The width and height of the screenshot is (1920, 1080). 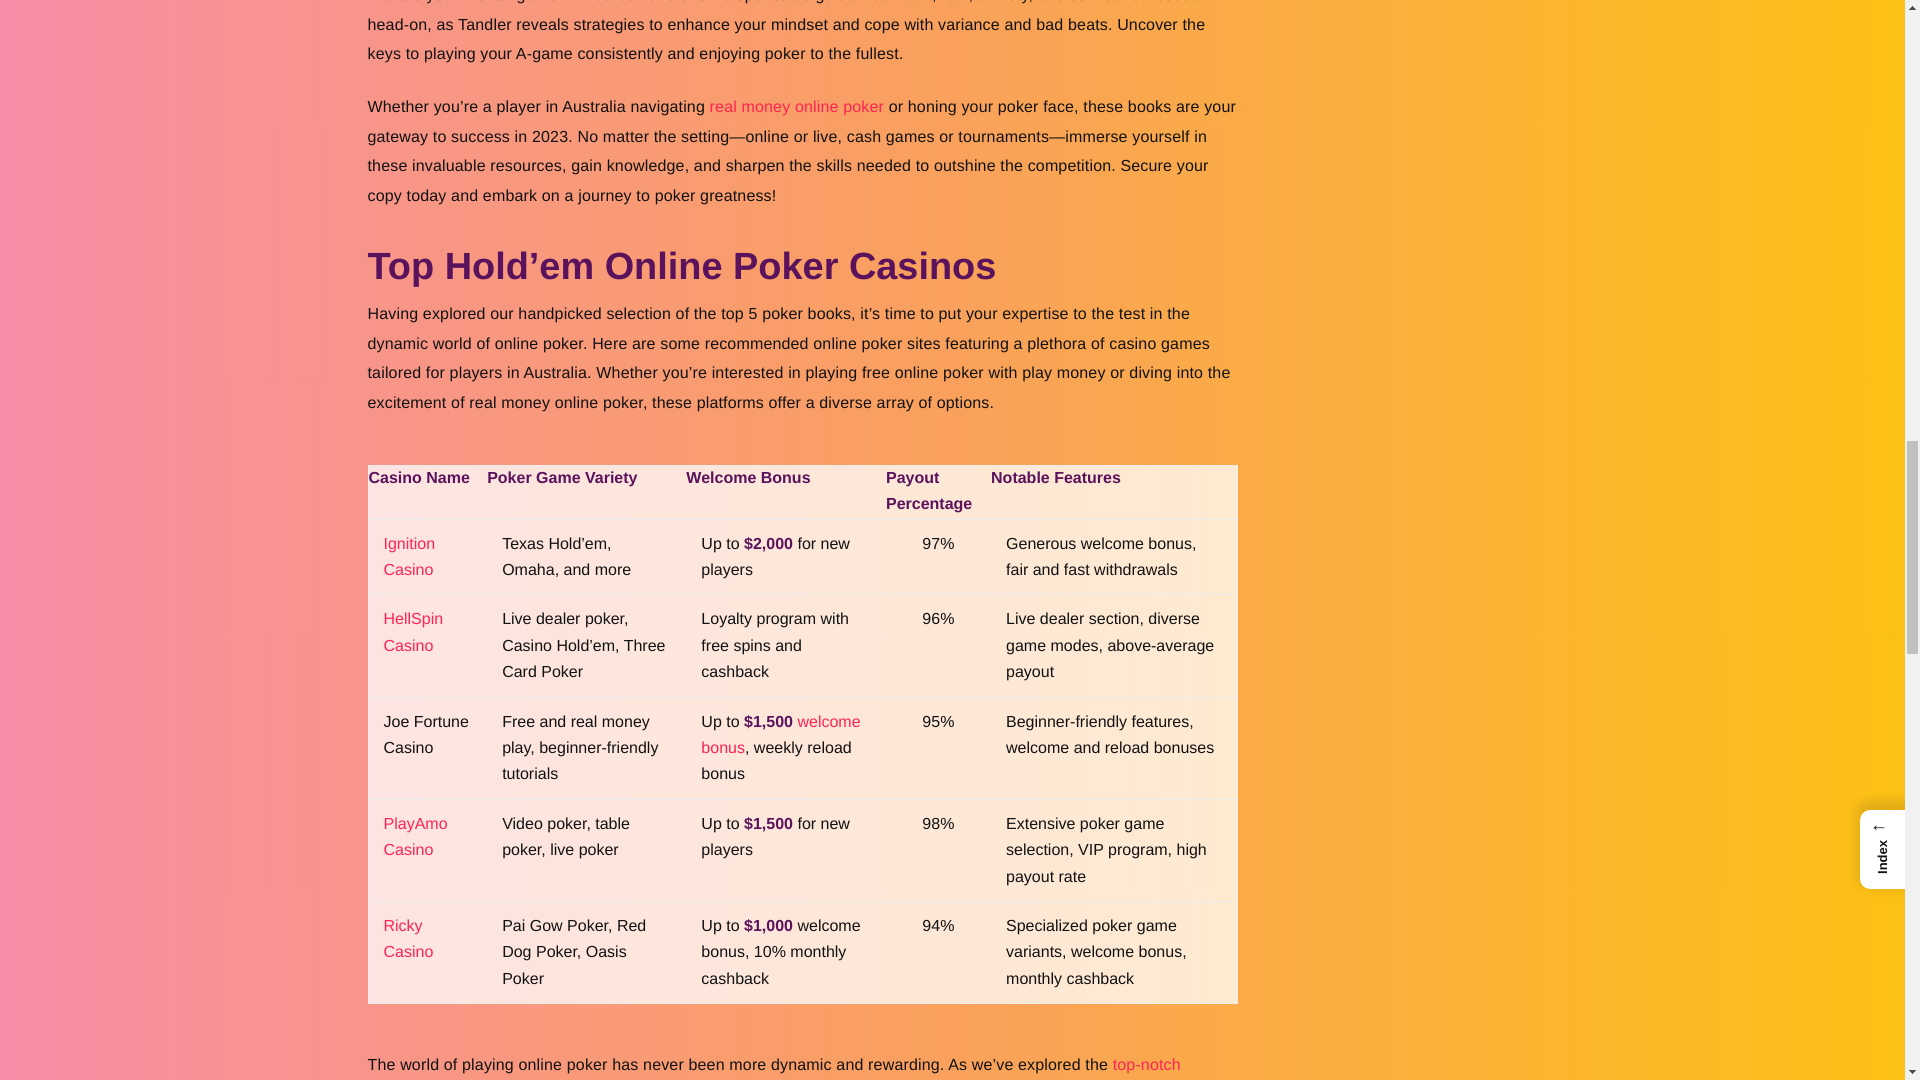 What do you see at coordinates (408, 940) in the screenshot?
I see `Ricky Casino` at bounding box center [408, 940].